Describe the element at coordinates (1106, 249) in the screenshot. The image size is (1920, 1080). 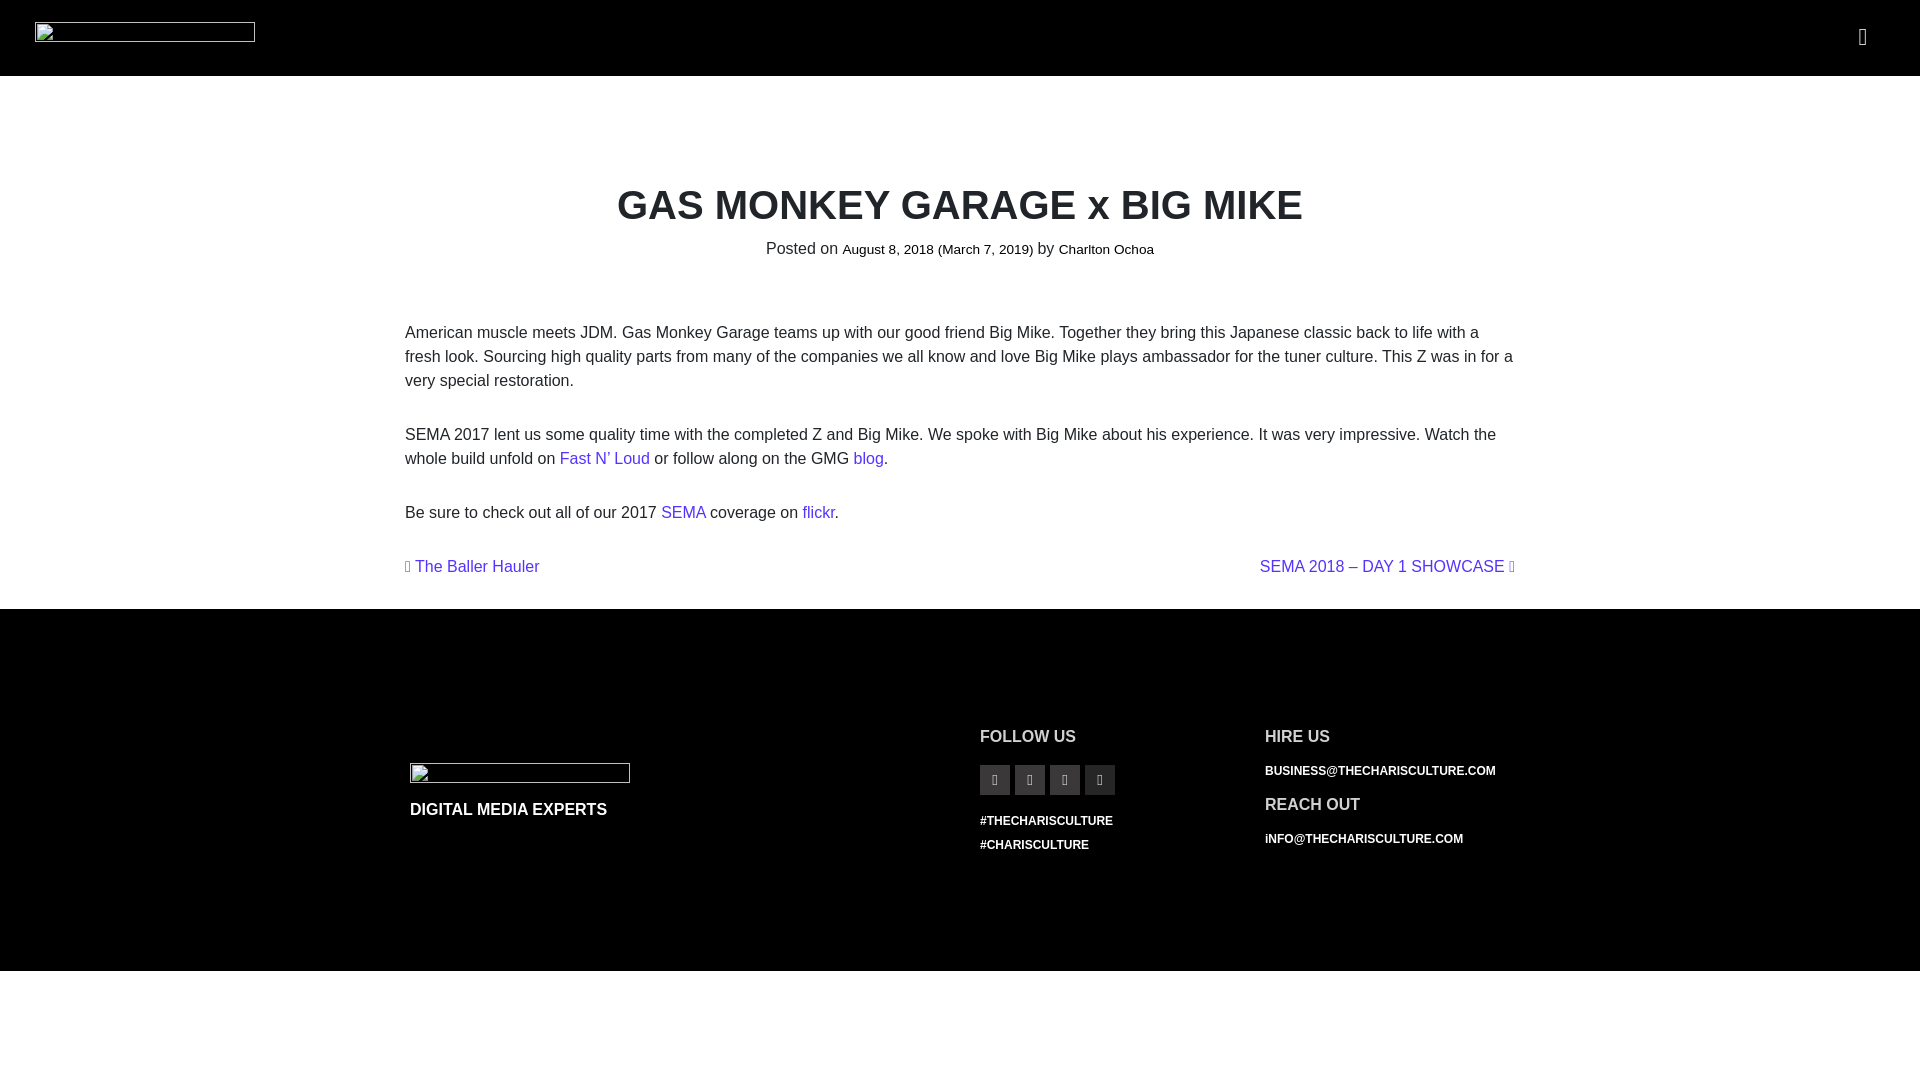
I see `Charlton Ochoa` at that location.